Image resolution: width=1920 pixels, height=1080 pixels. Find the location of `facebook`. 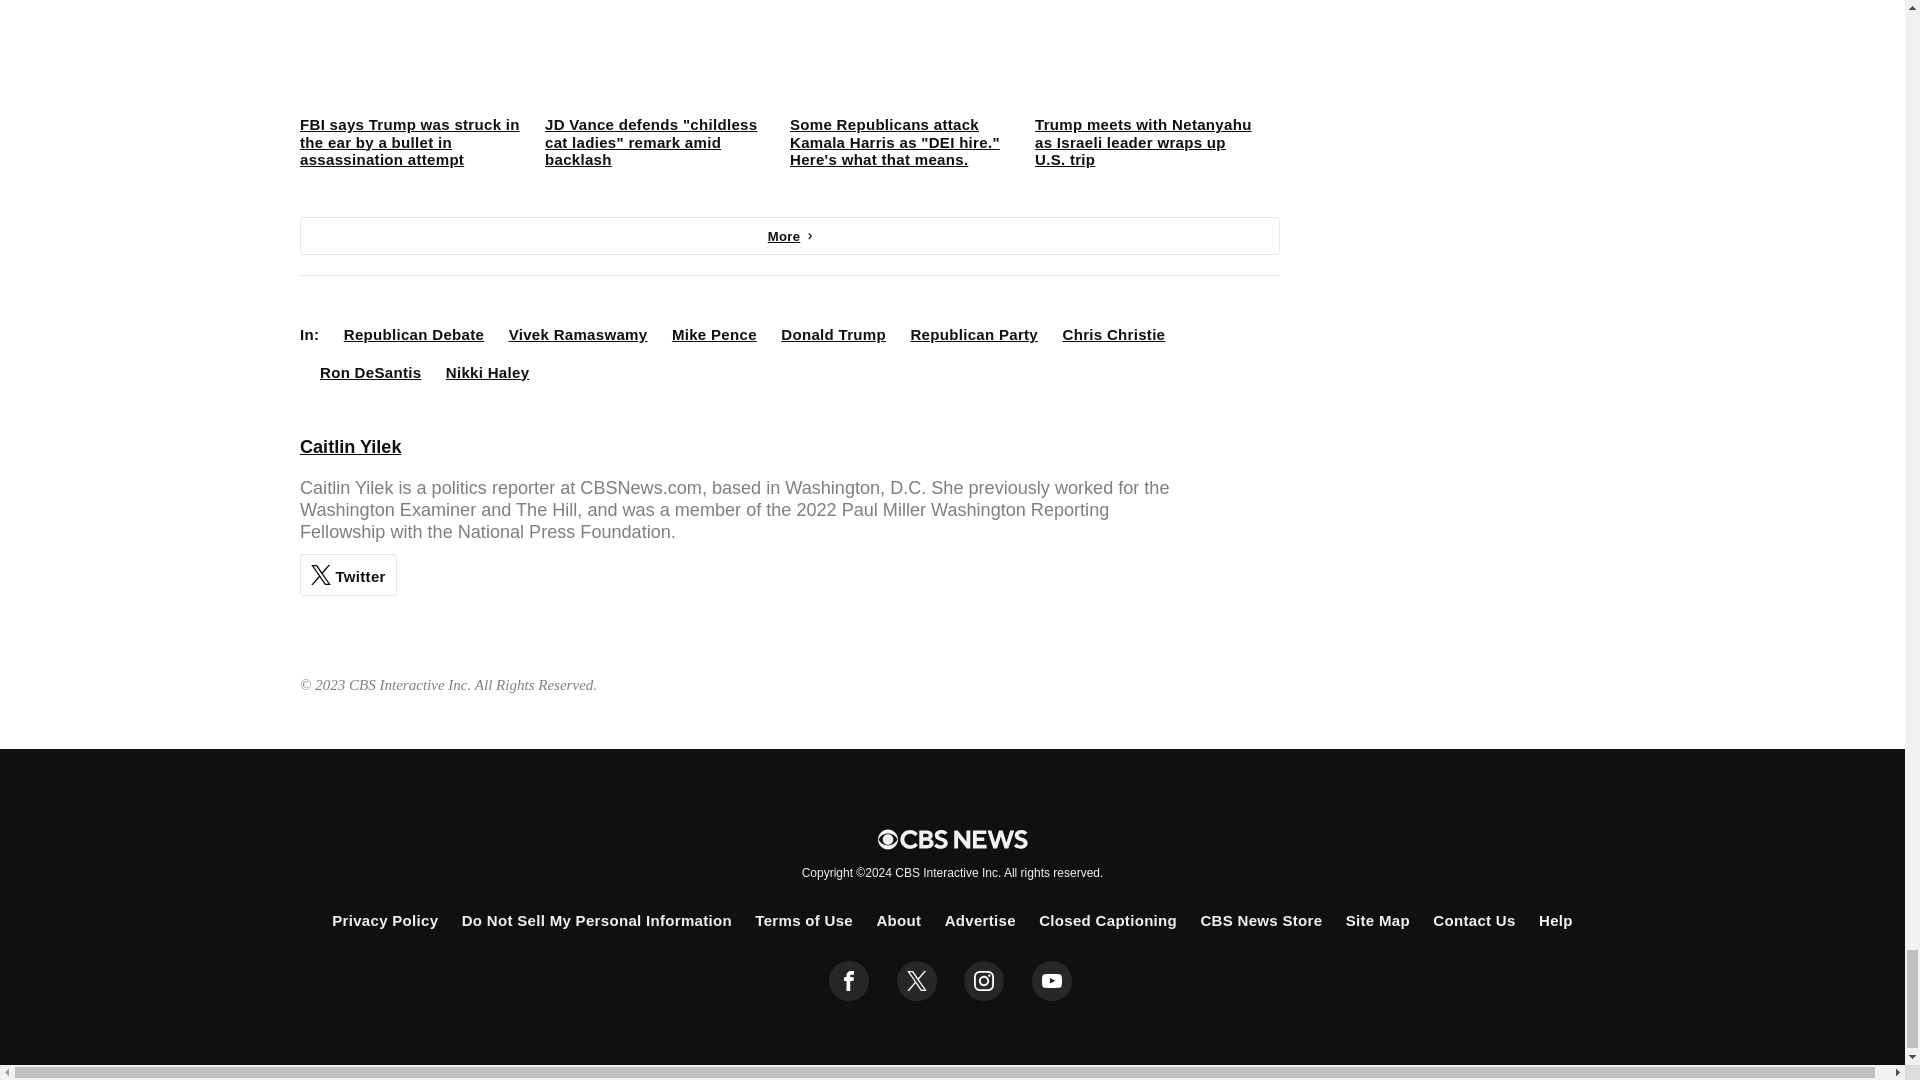

facebook is located at coordinates (849, 981).